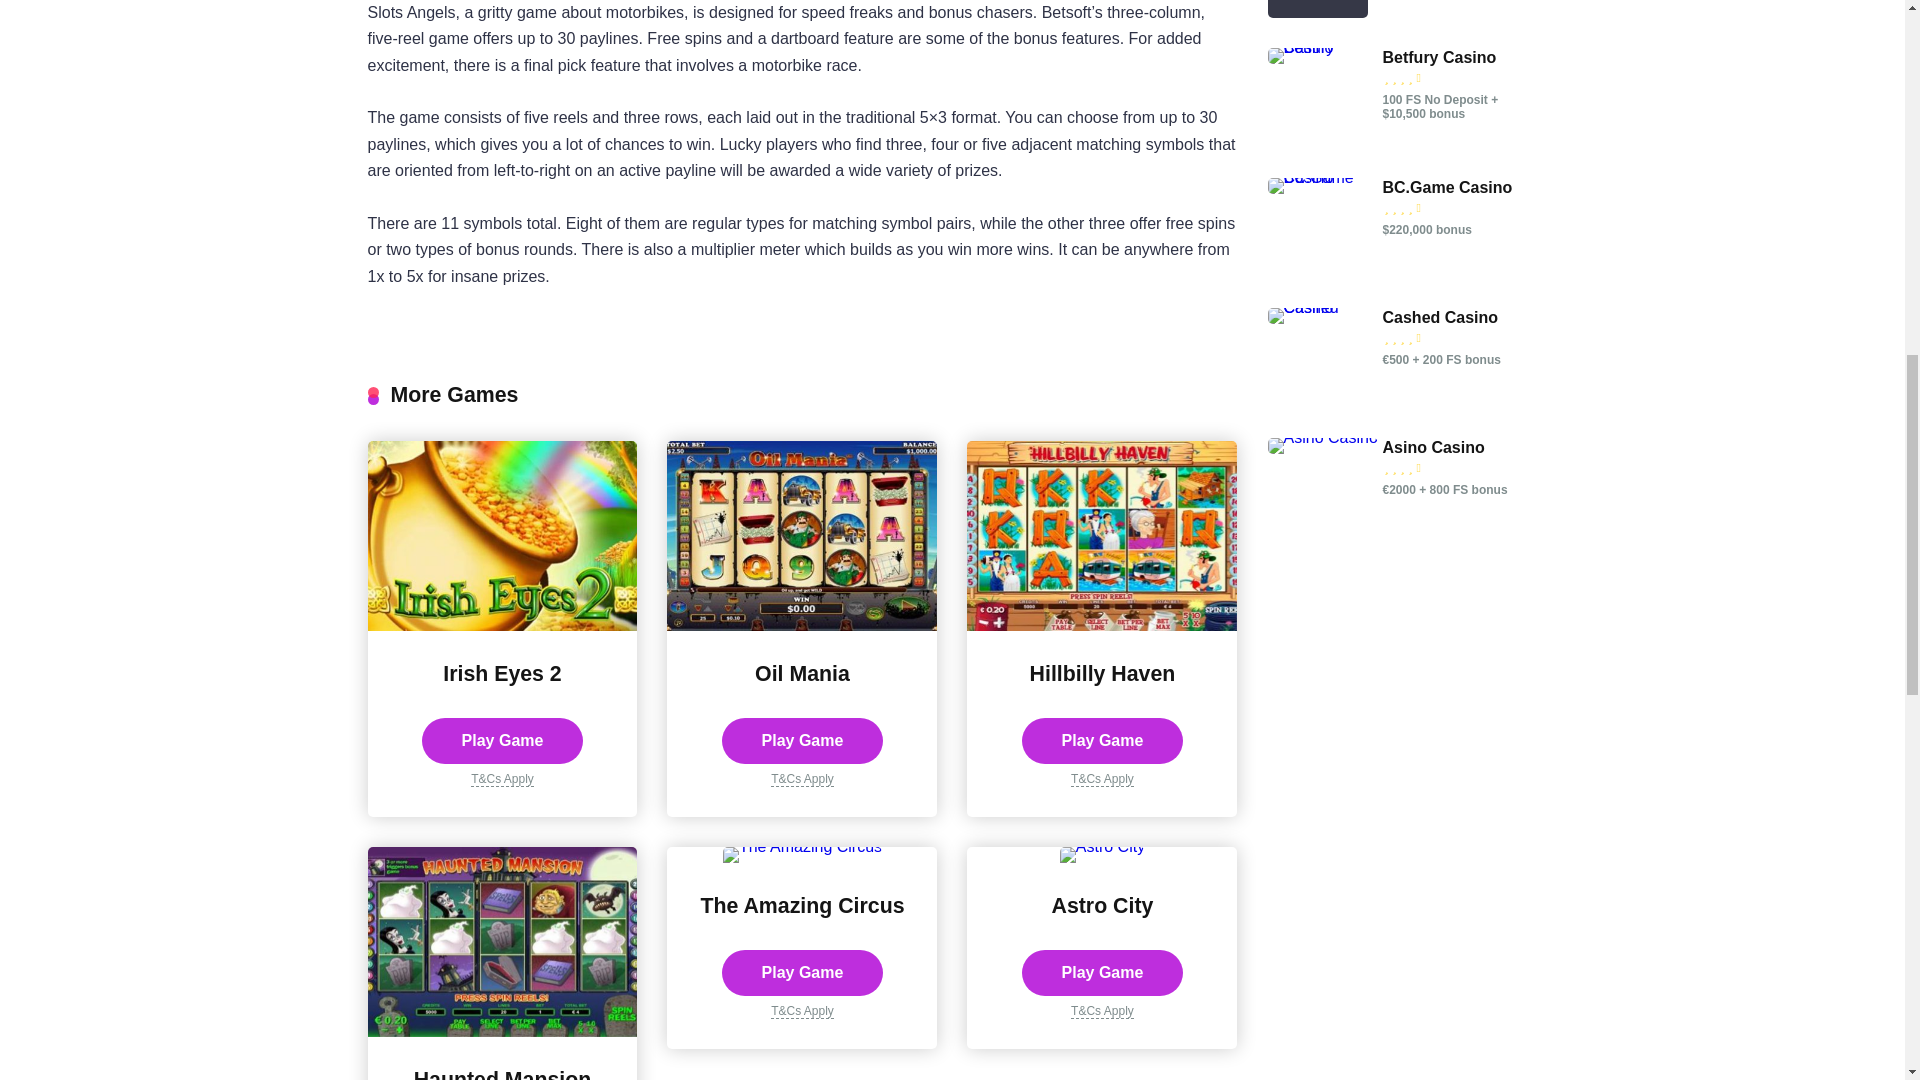  What do you see at coordinates (802, 674) in the screenshot?
I see `Oil Mania` at bounding box center [802, 674].